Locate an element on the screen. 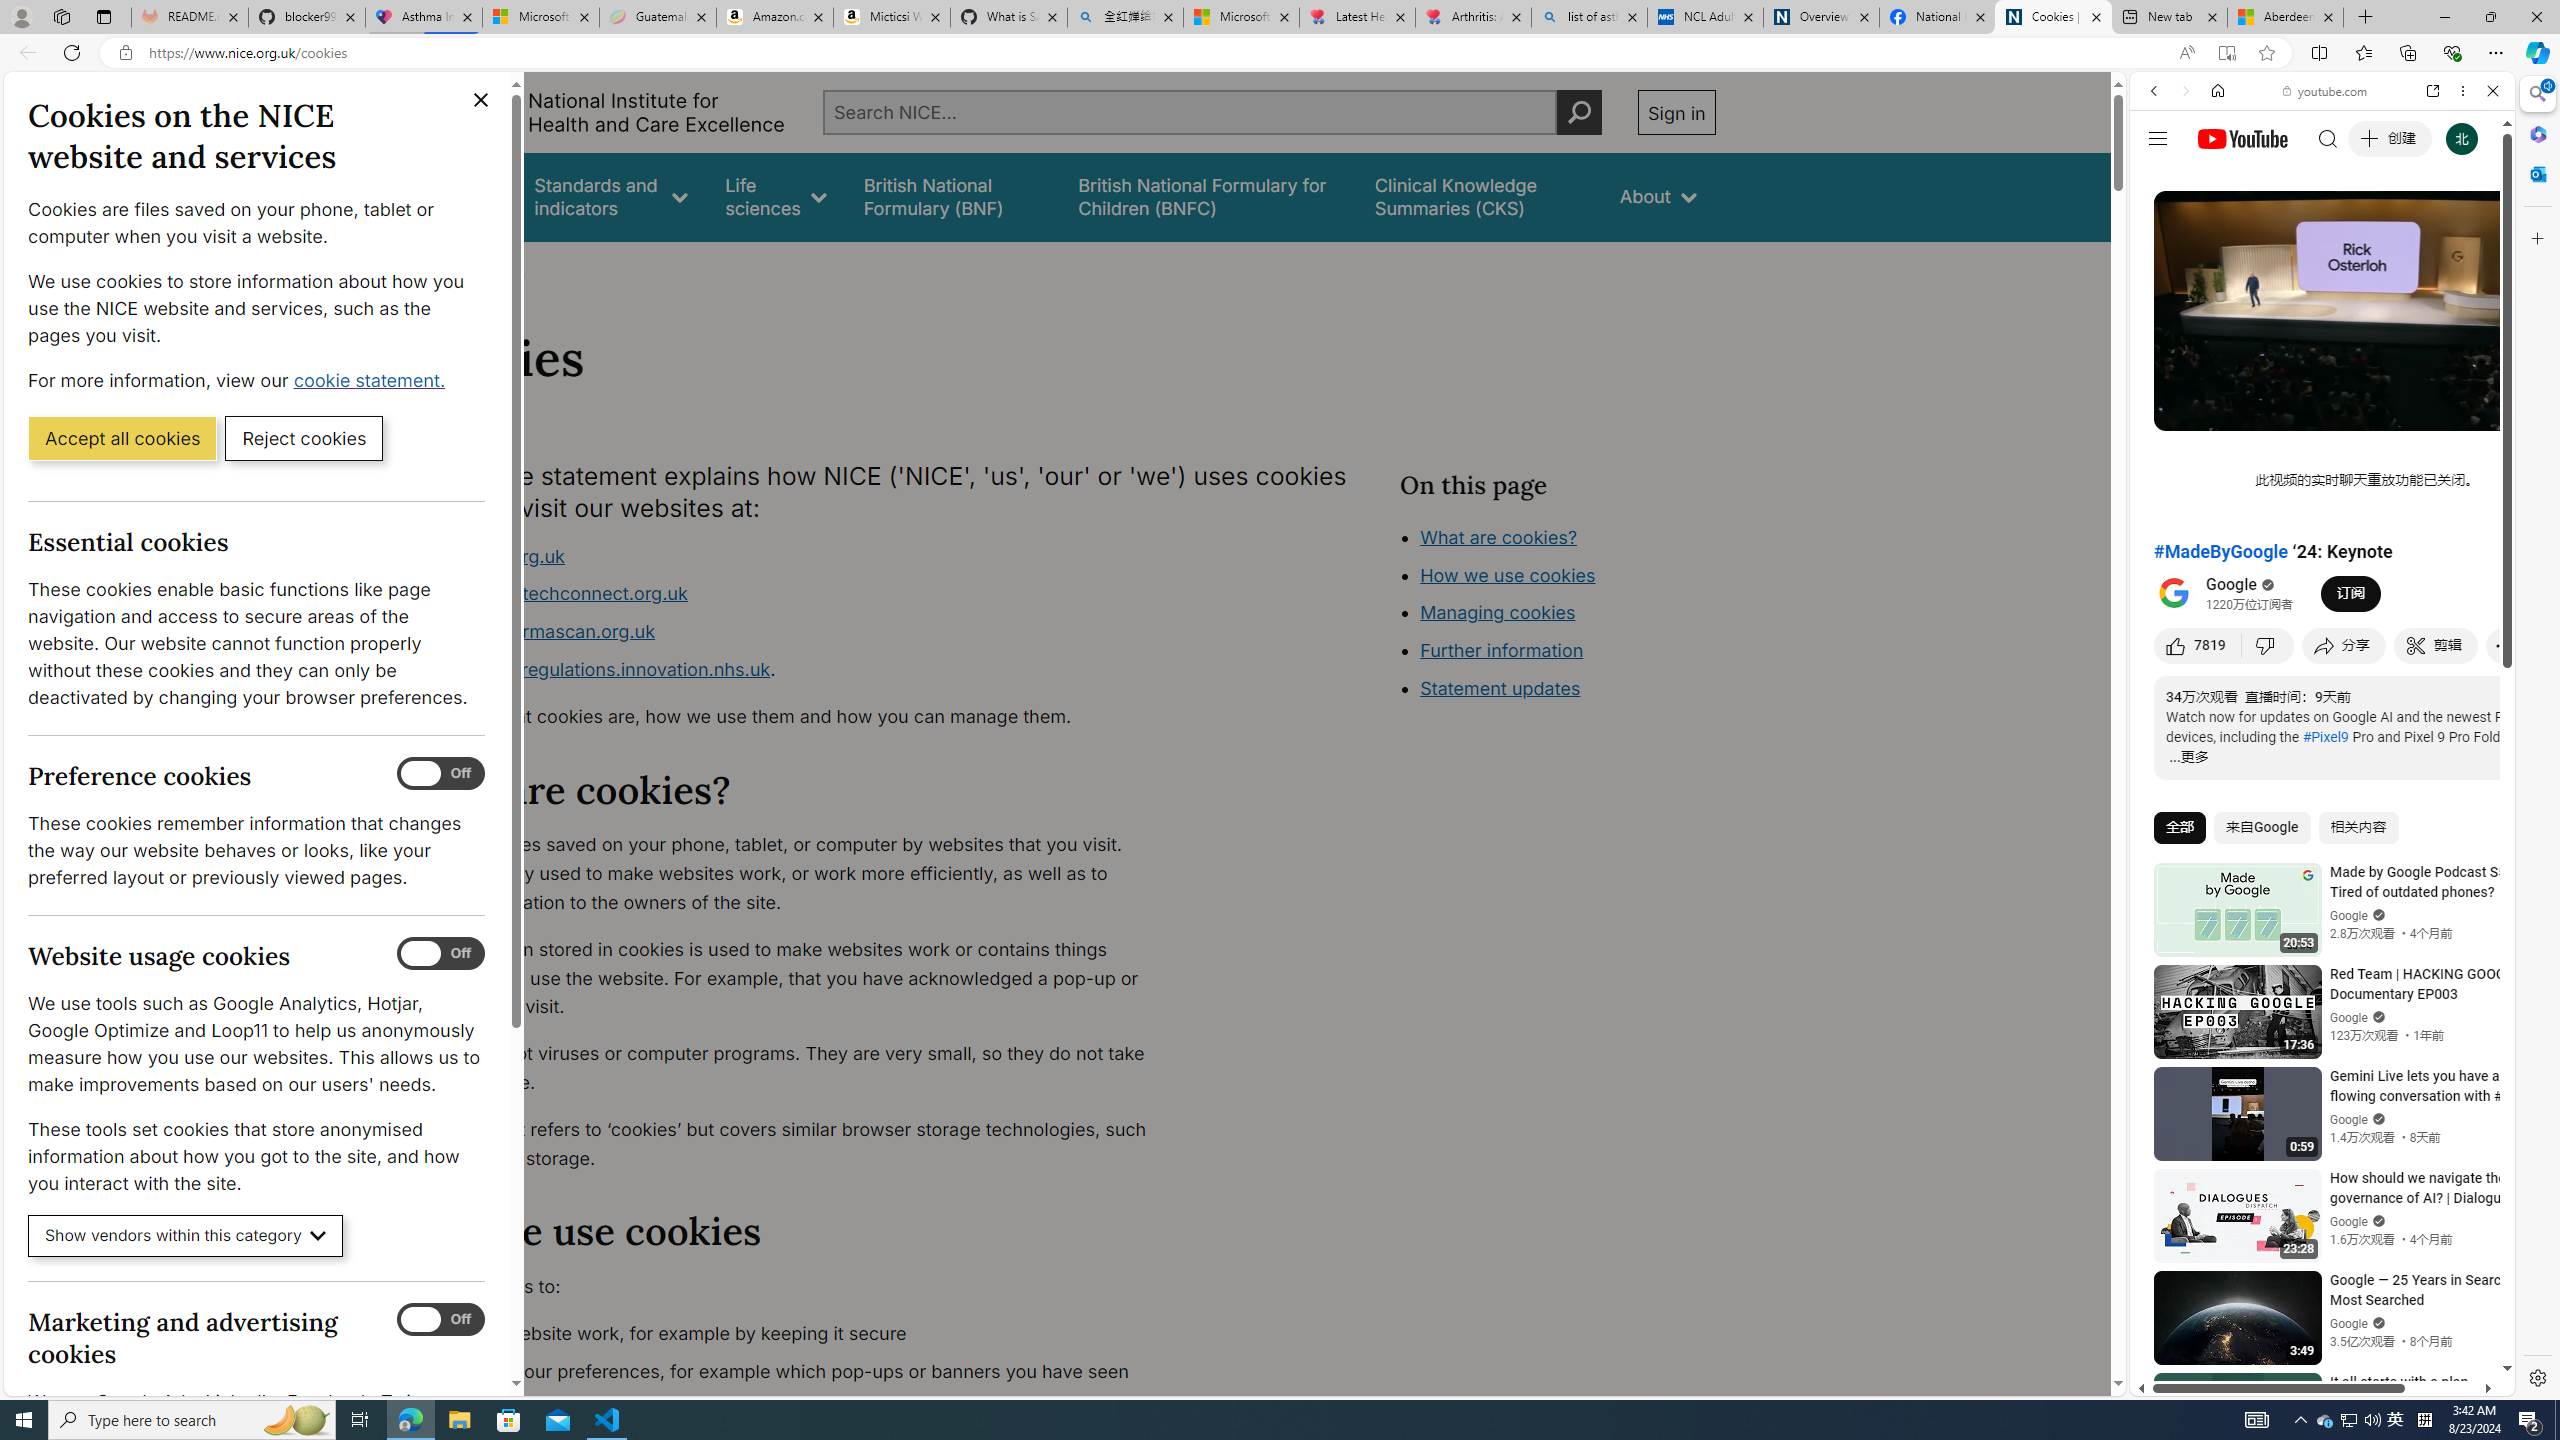  Search the web is located at coordinates (2332, 138).